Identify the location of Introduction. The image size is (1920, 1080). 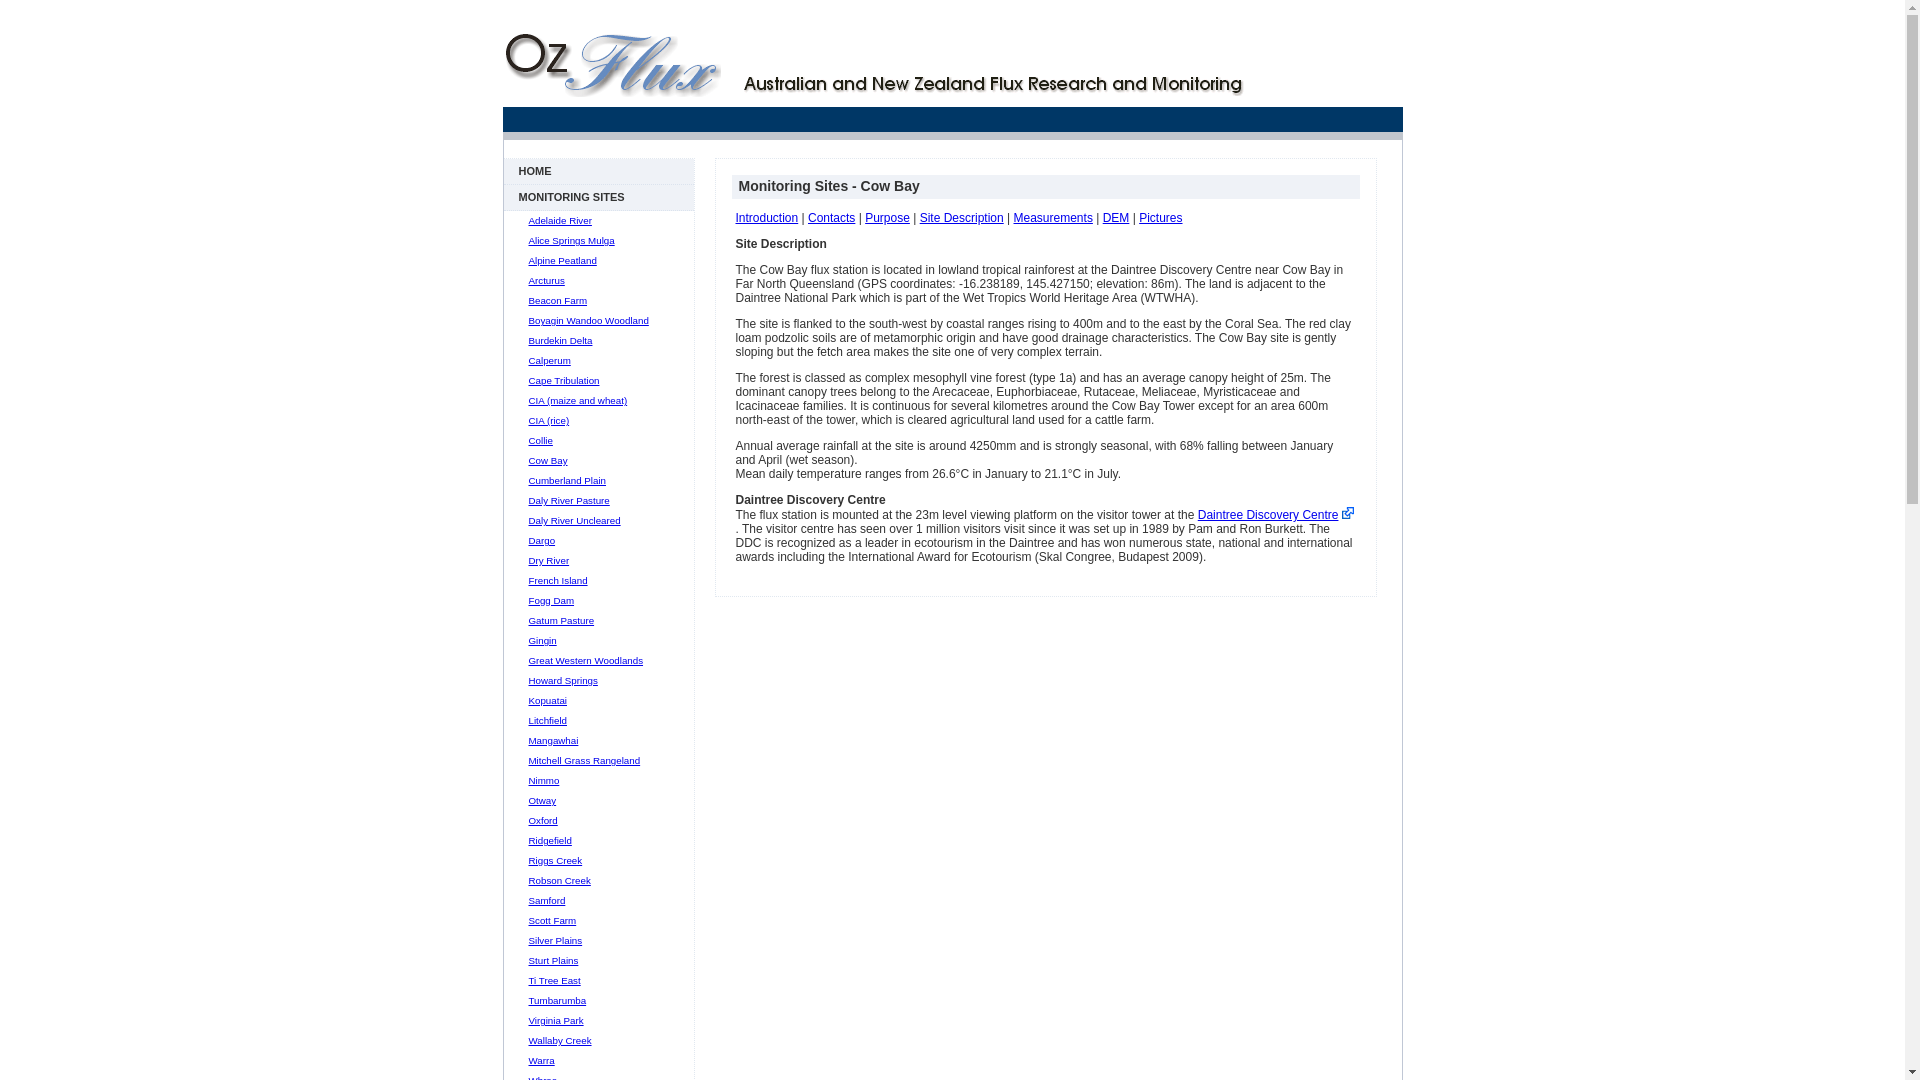
(768, 218).